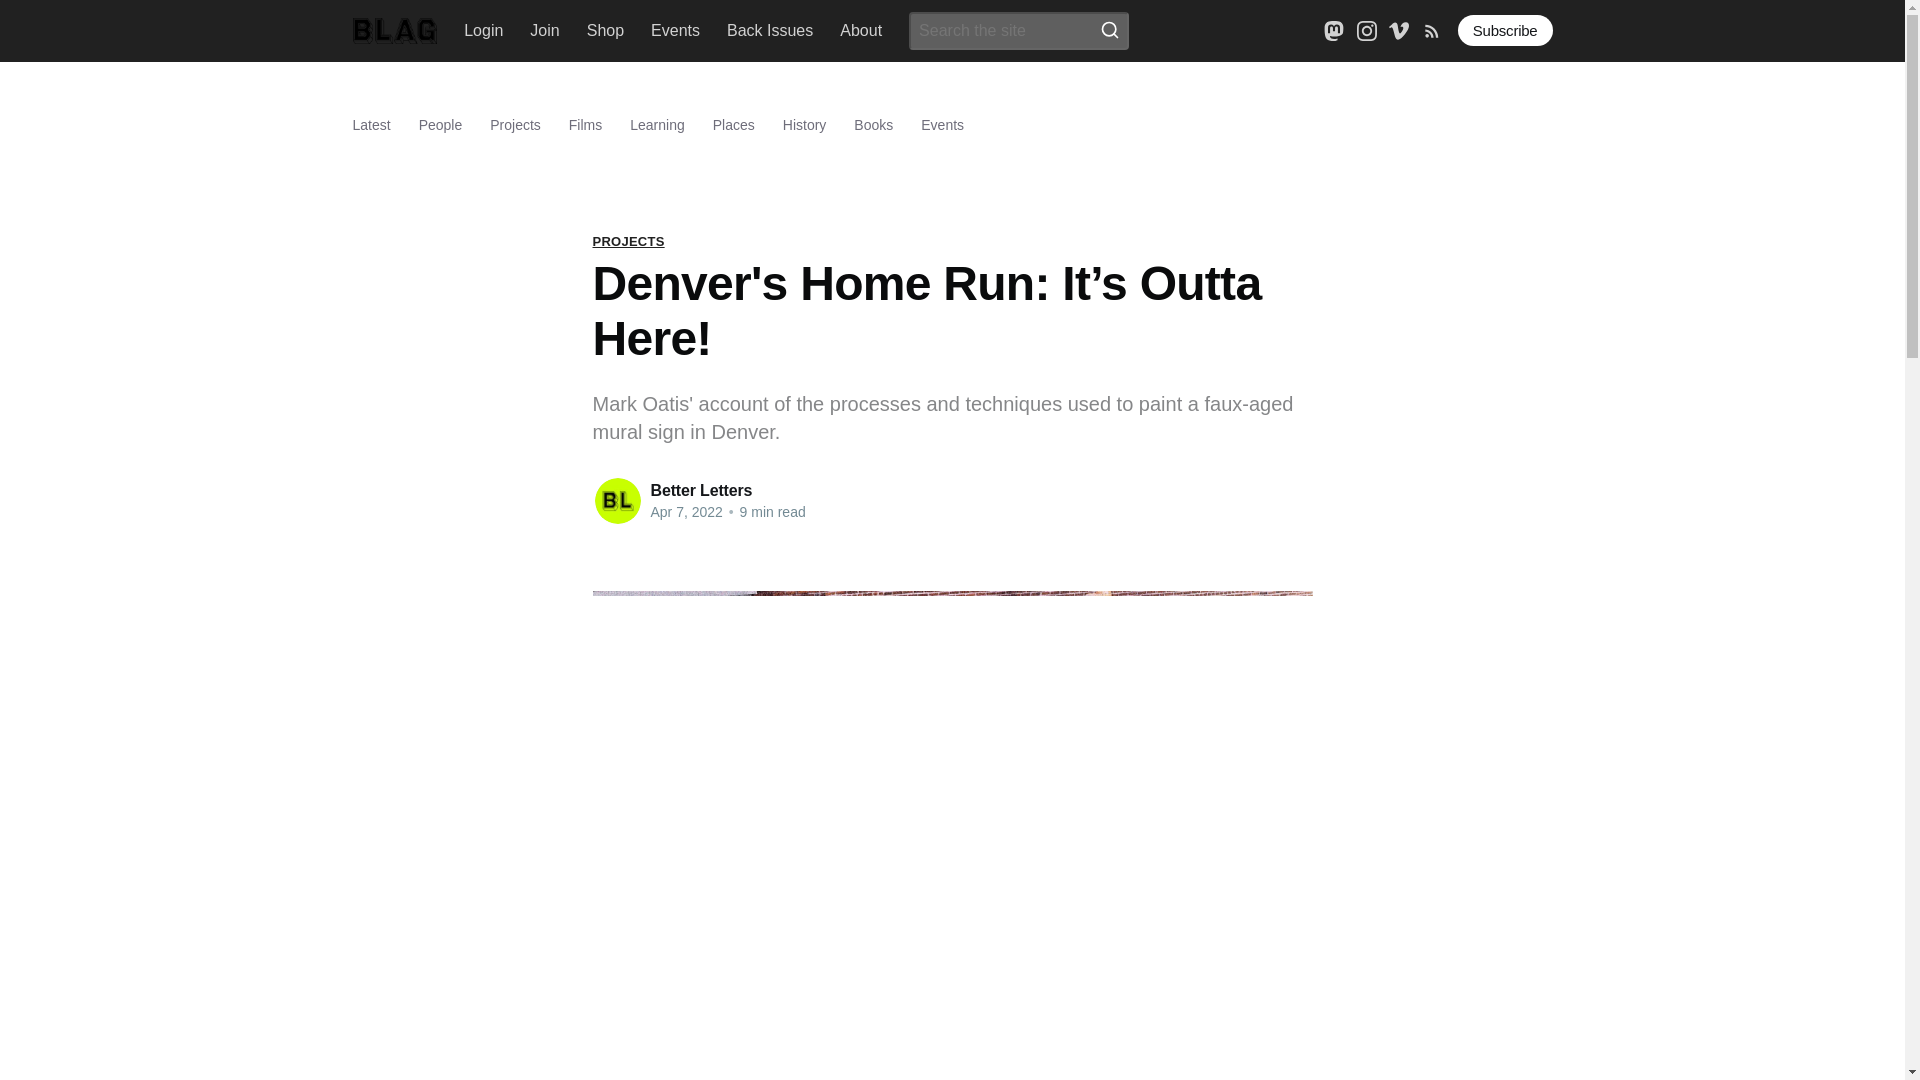 This screenshot has width=1920, height=1080. What do you see at coordinates (484, 30) in the screenshot?
I see `Login` at bounding box center [484, 30].